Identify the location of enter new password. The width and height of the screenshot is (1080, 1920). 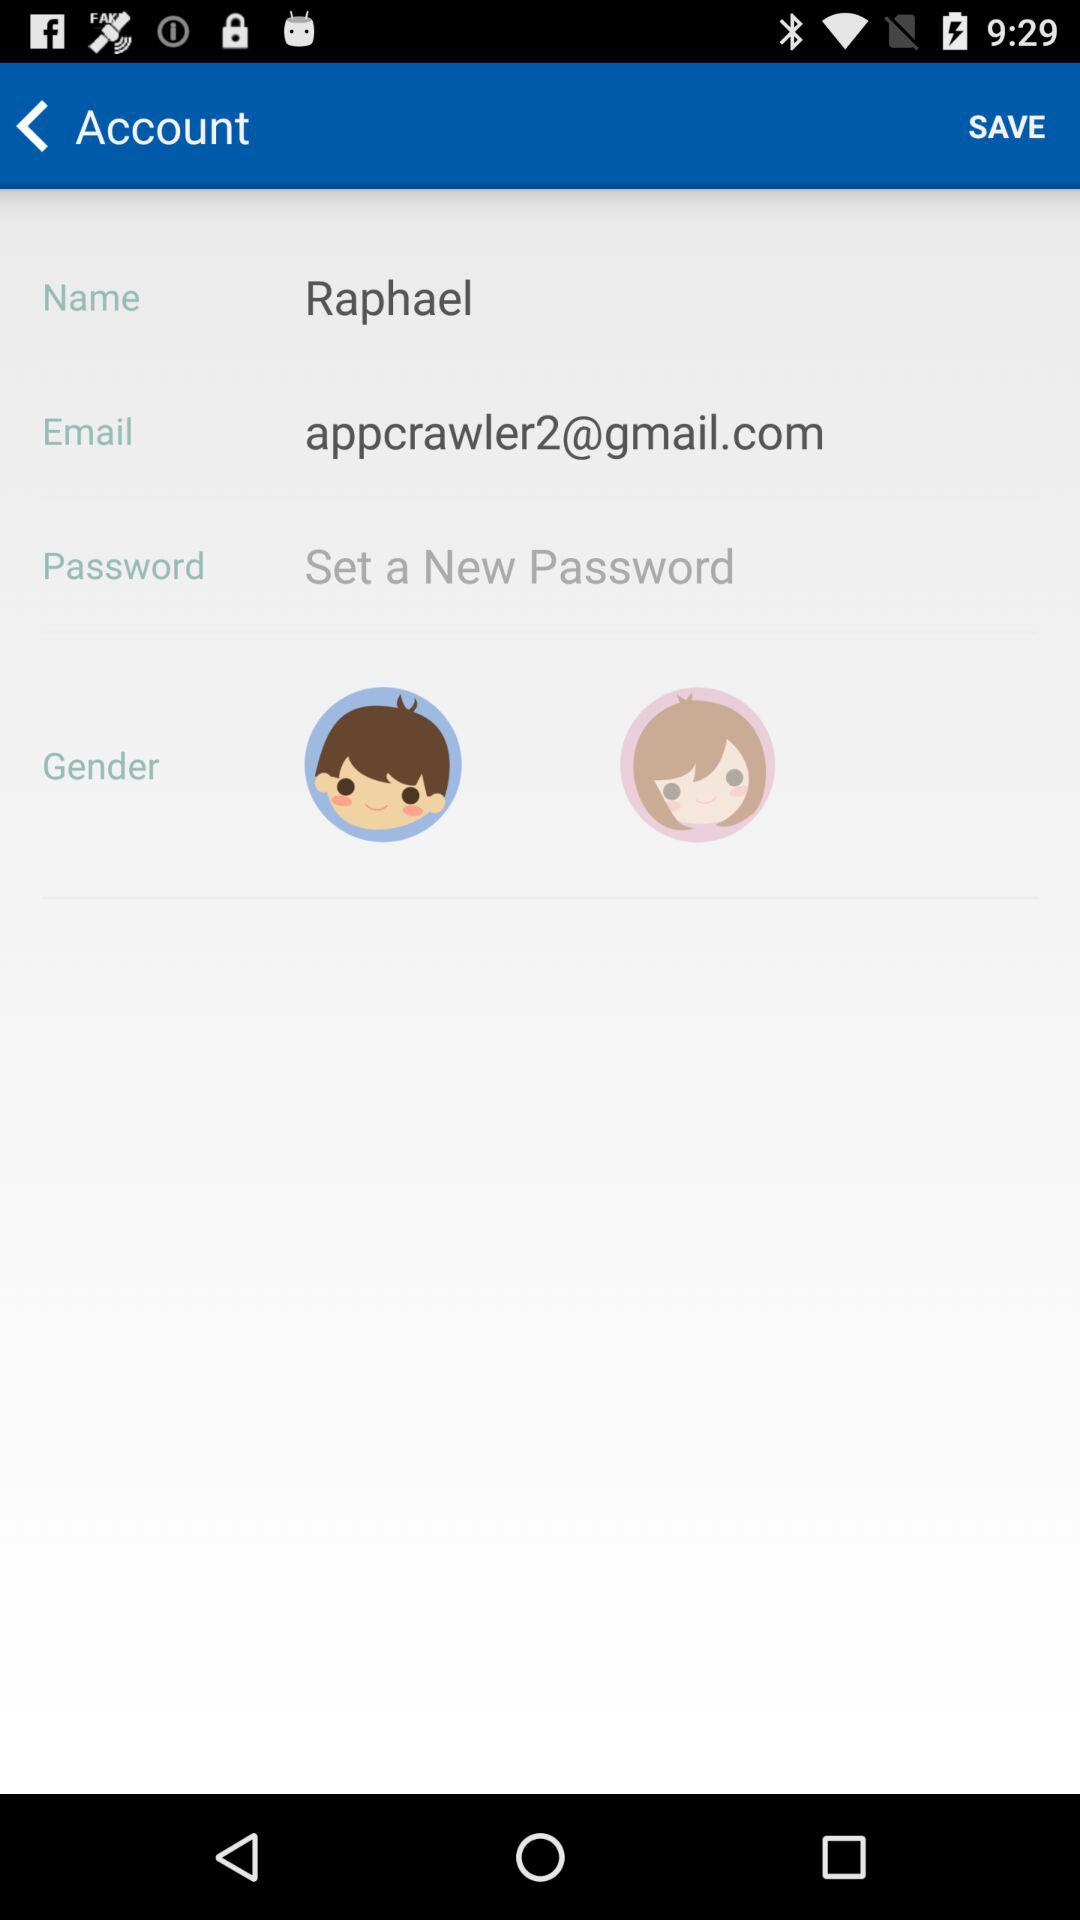
(578, 565).